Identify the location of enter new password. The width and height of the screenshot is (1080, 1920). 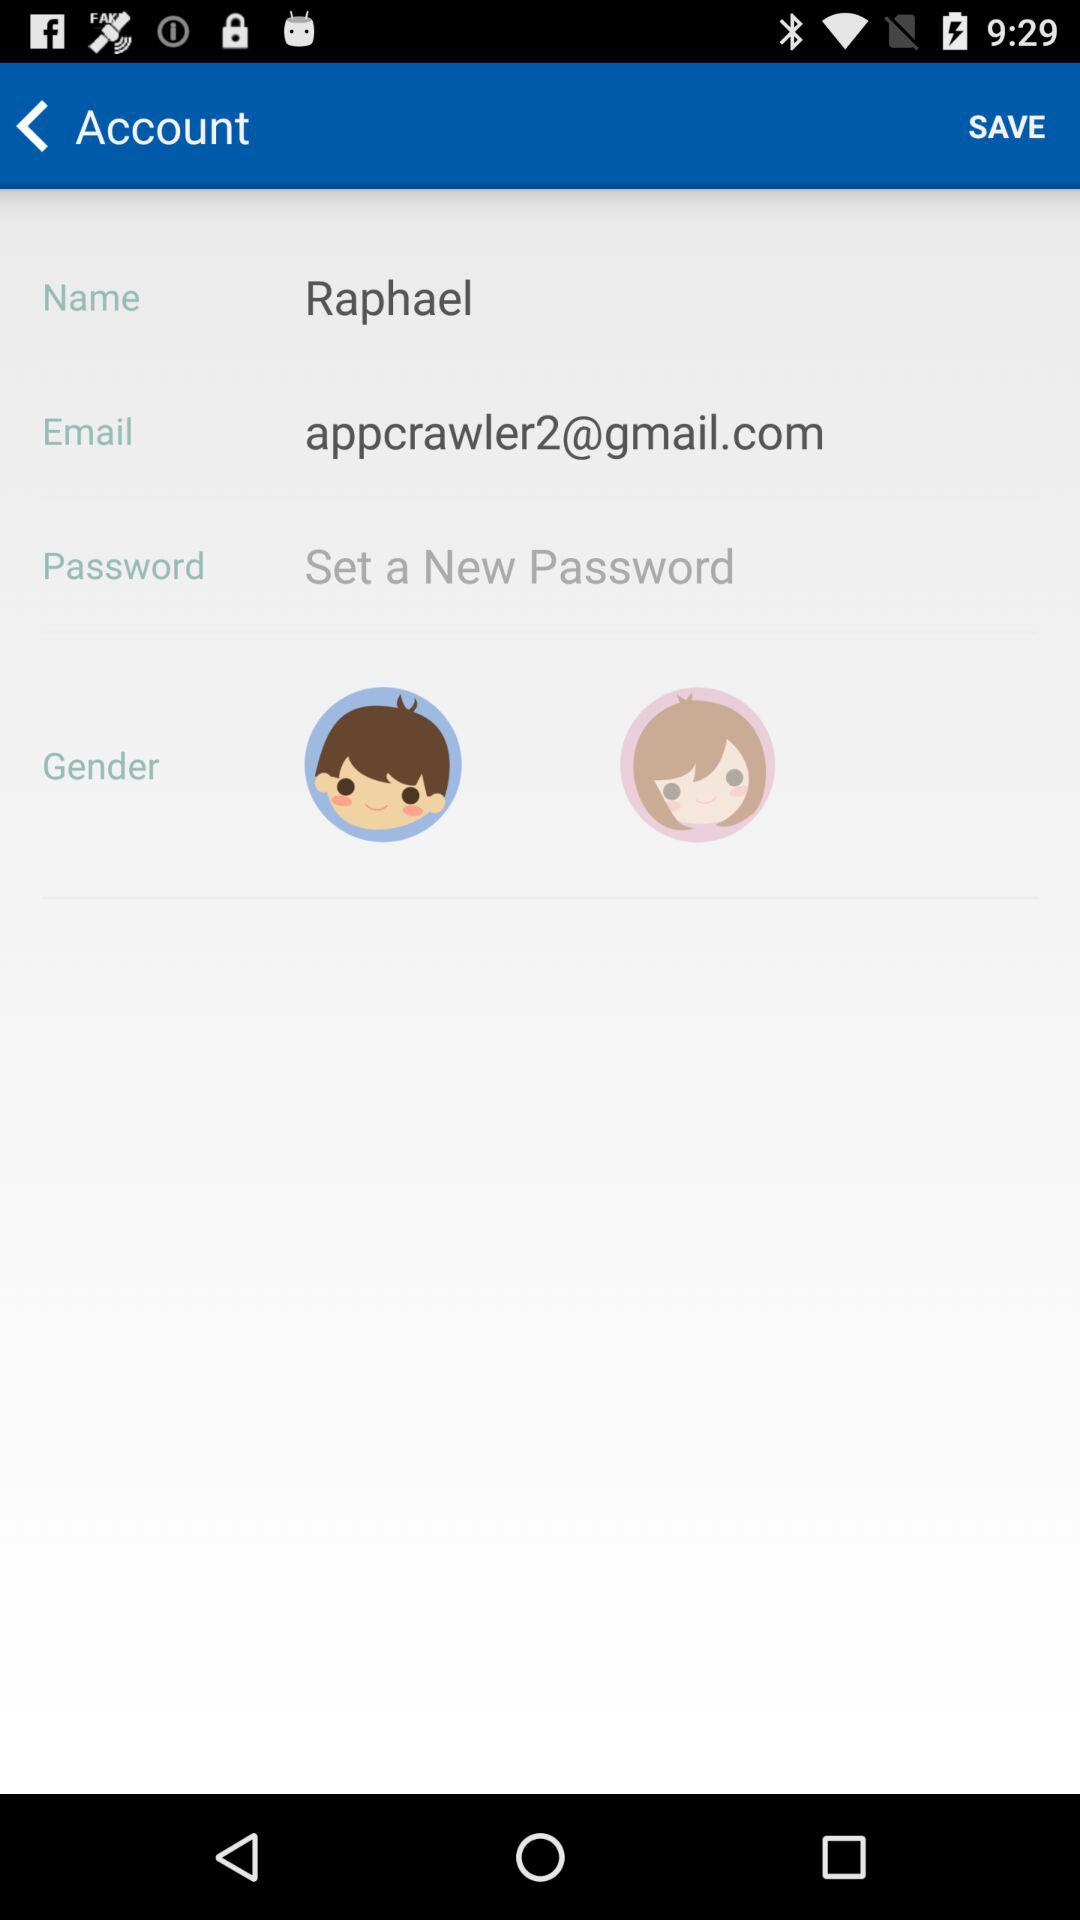
(578, 565).